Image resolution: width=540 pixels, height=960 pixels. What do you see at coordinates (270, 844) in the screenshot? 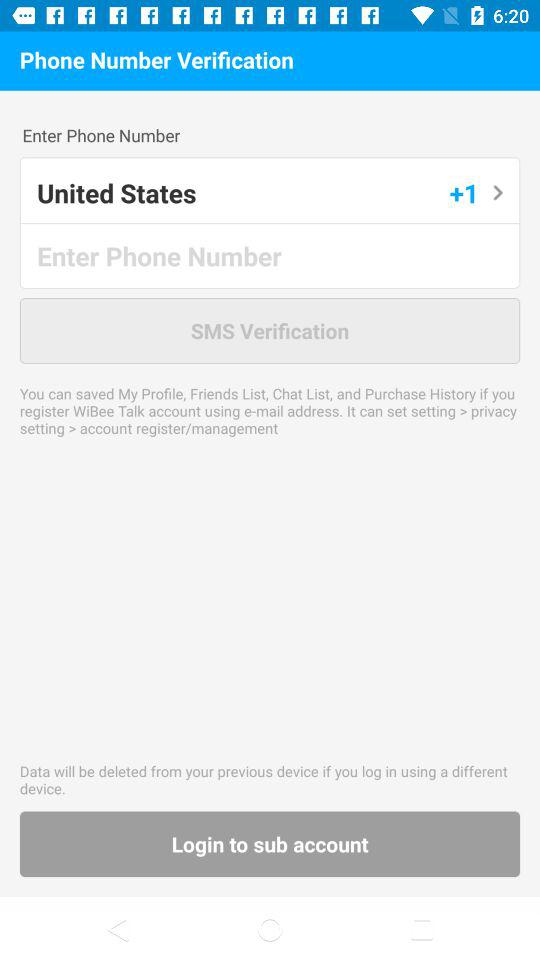
I see `tap item below the data will be icon` at bounding box center [270, 844].